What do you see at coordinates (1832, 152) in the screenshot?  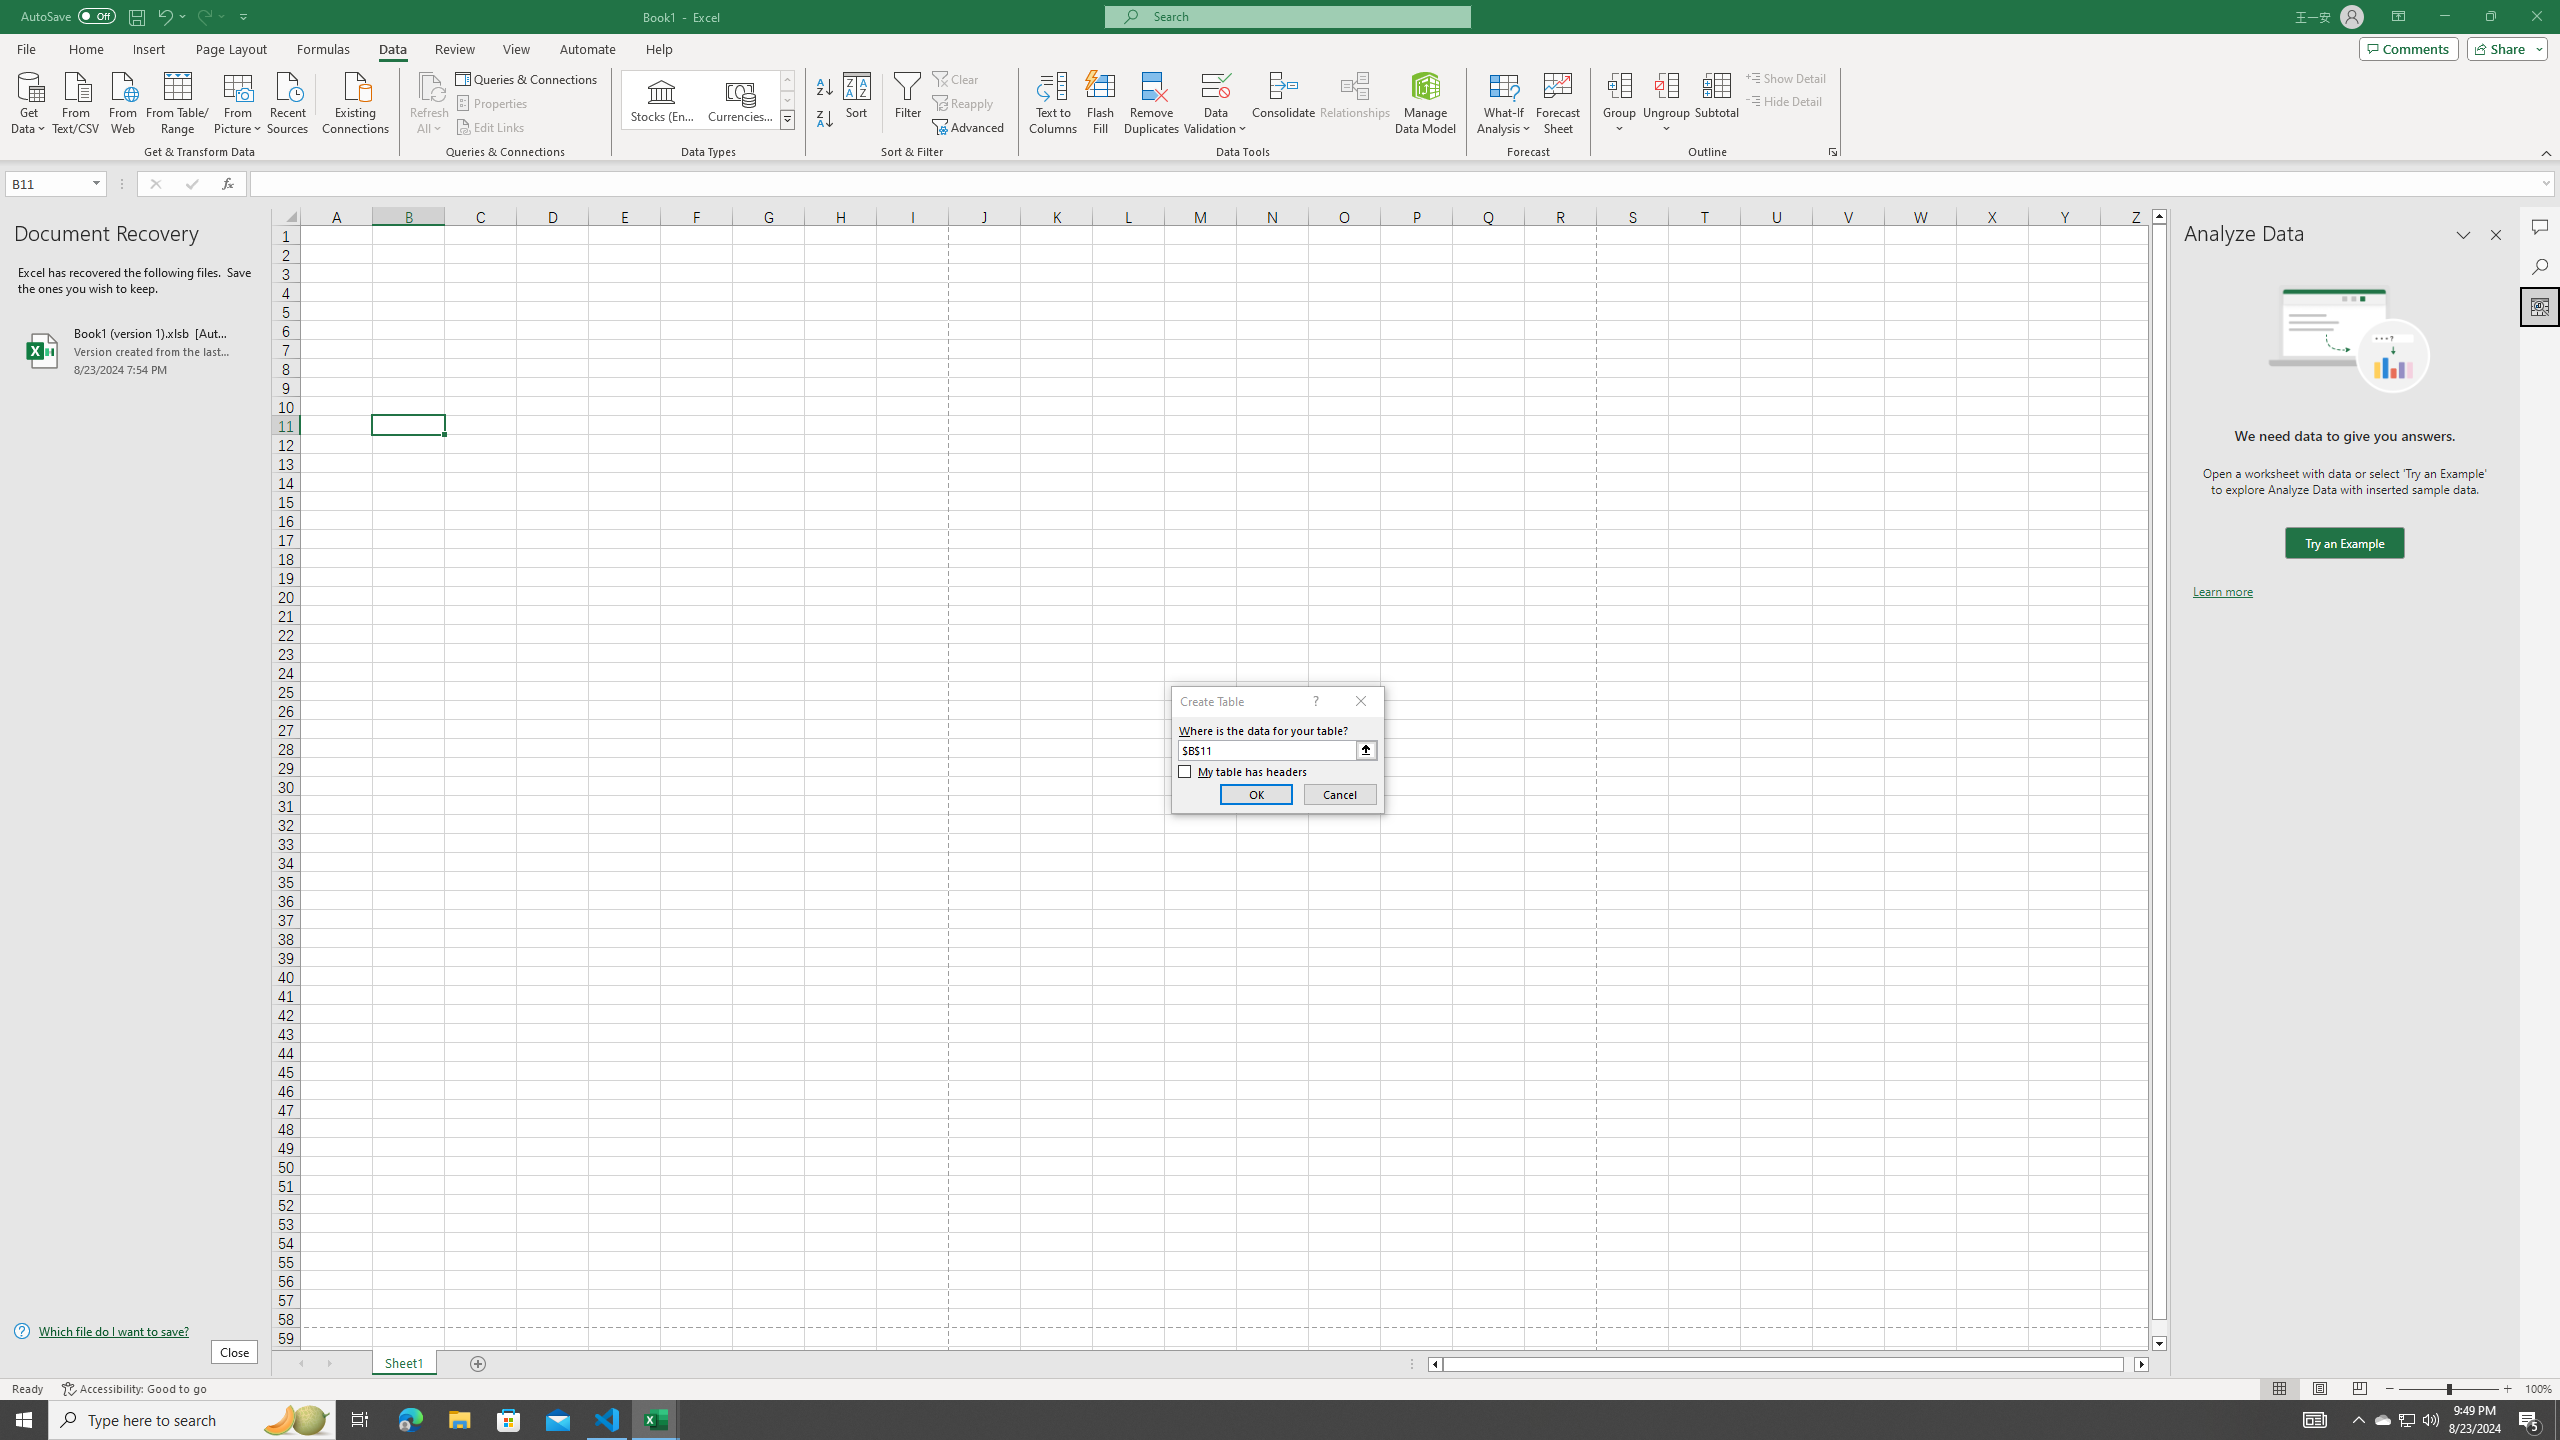 I see `Group and Outline Settings` at bounding box center [1832, 152].